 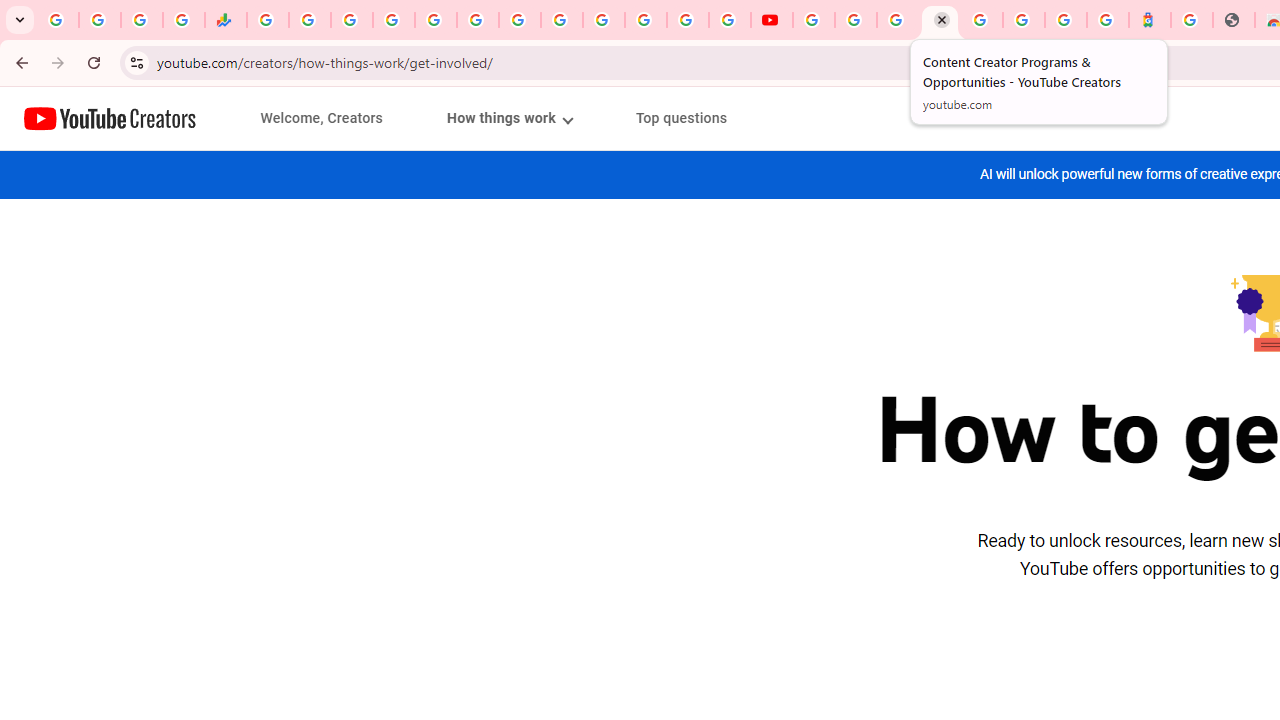 What do you see at coordinates (1024, 20) in the screenshot?
I see `Sign in - Google Accounts` at bounding box center [1024, 20].